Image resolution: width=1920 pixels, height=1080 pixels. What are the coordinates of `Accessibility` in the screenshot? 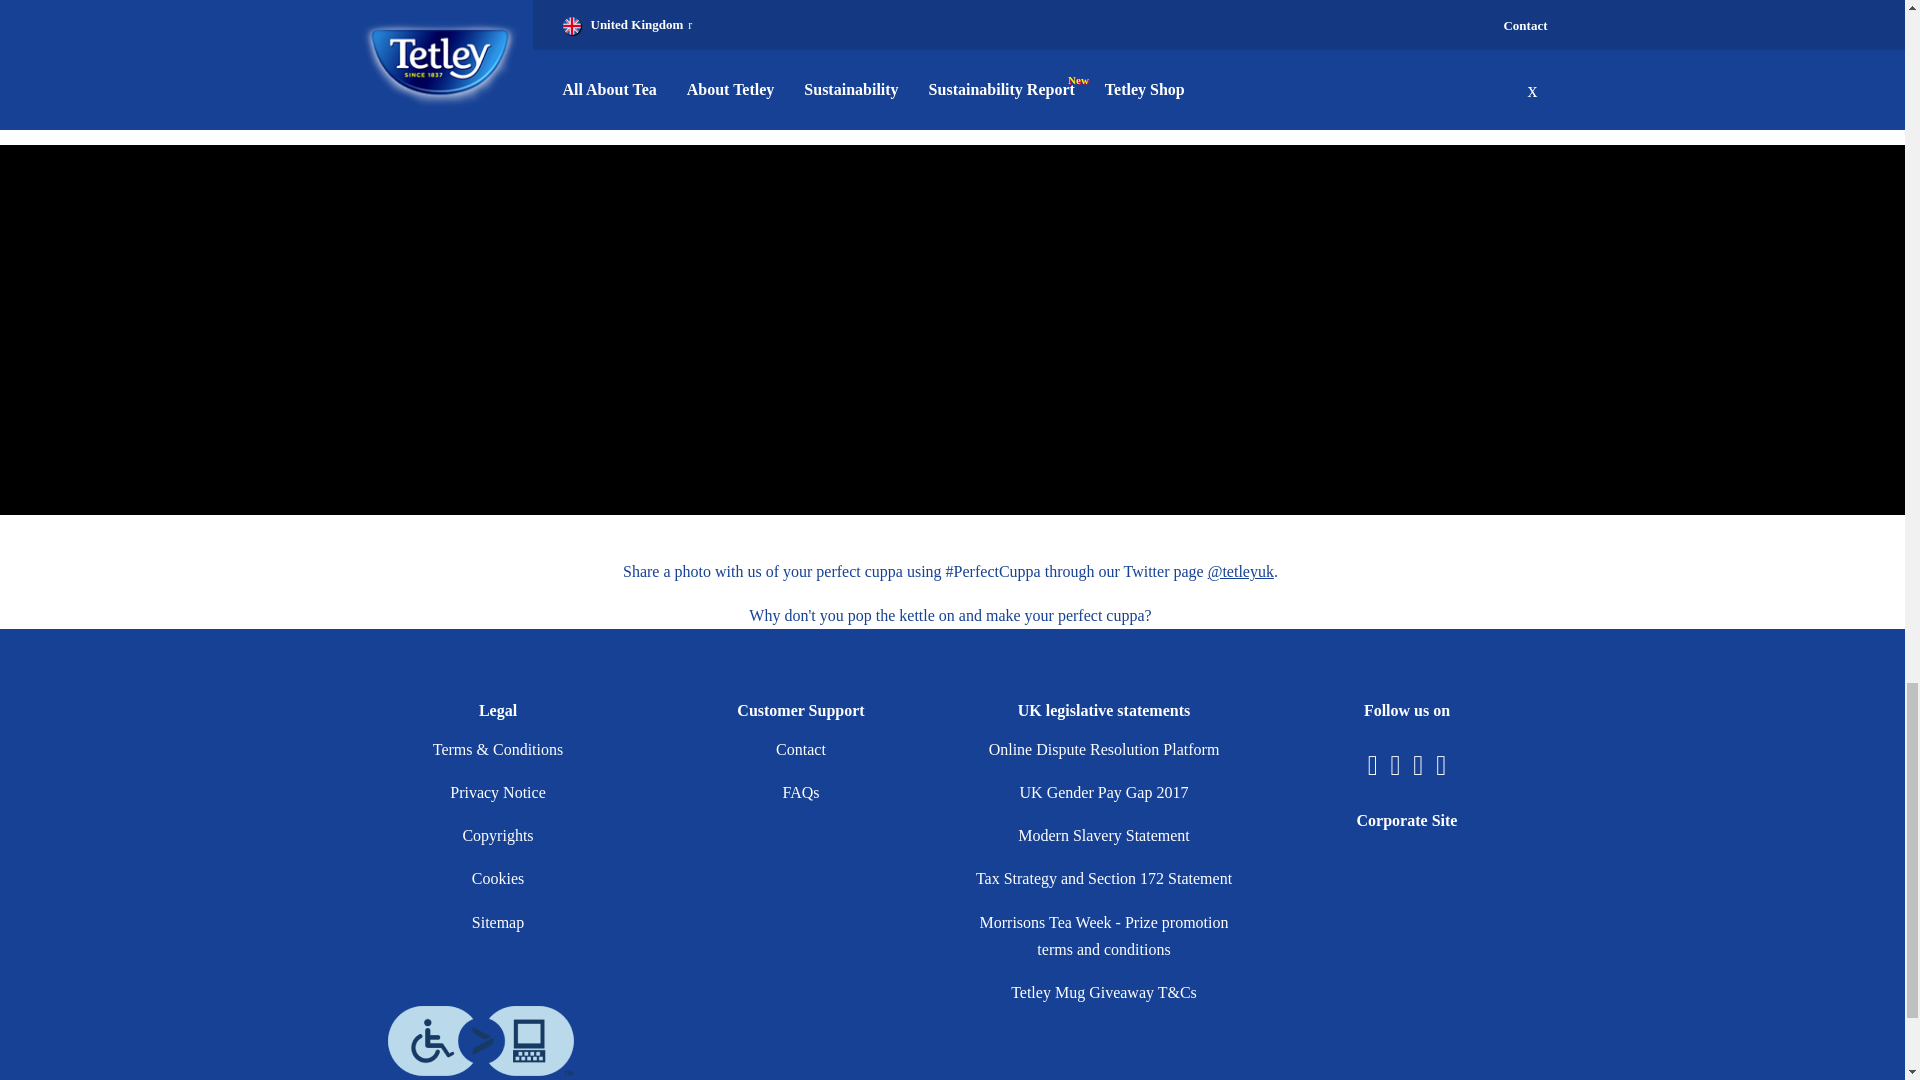 It's located at (480, 1040).